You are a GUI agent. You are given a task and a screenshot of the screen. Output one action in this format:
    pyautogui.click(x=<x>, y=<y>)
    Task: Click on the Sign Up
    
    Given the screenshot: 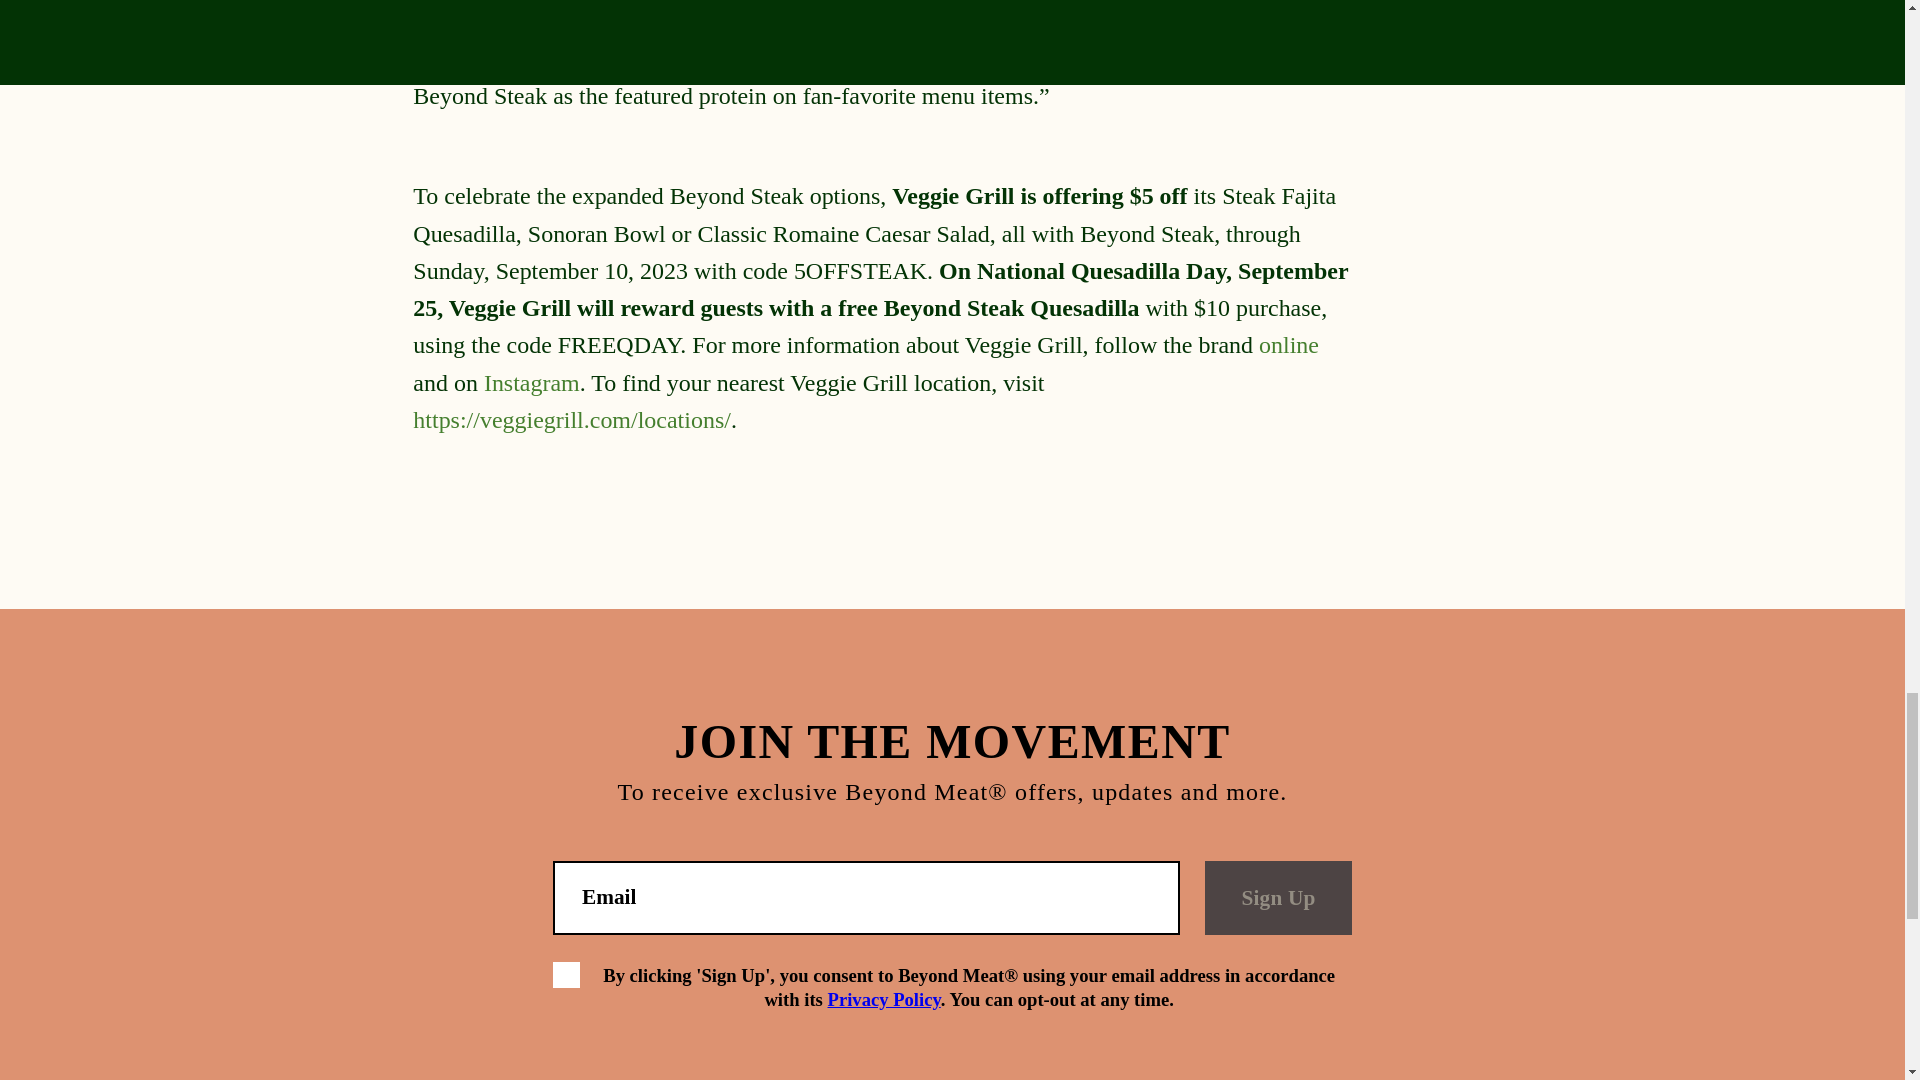 What is the action you would take?
    pyautogui.click(x=1278, y=897)
    